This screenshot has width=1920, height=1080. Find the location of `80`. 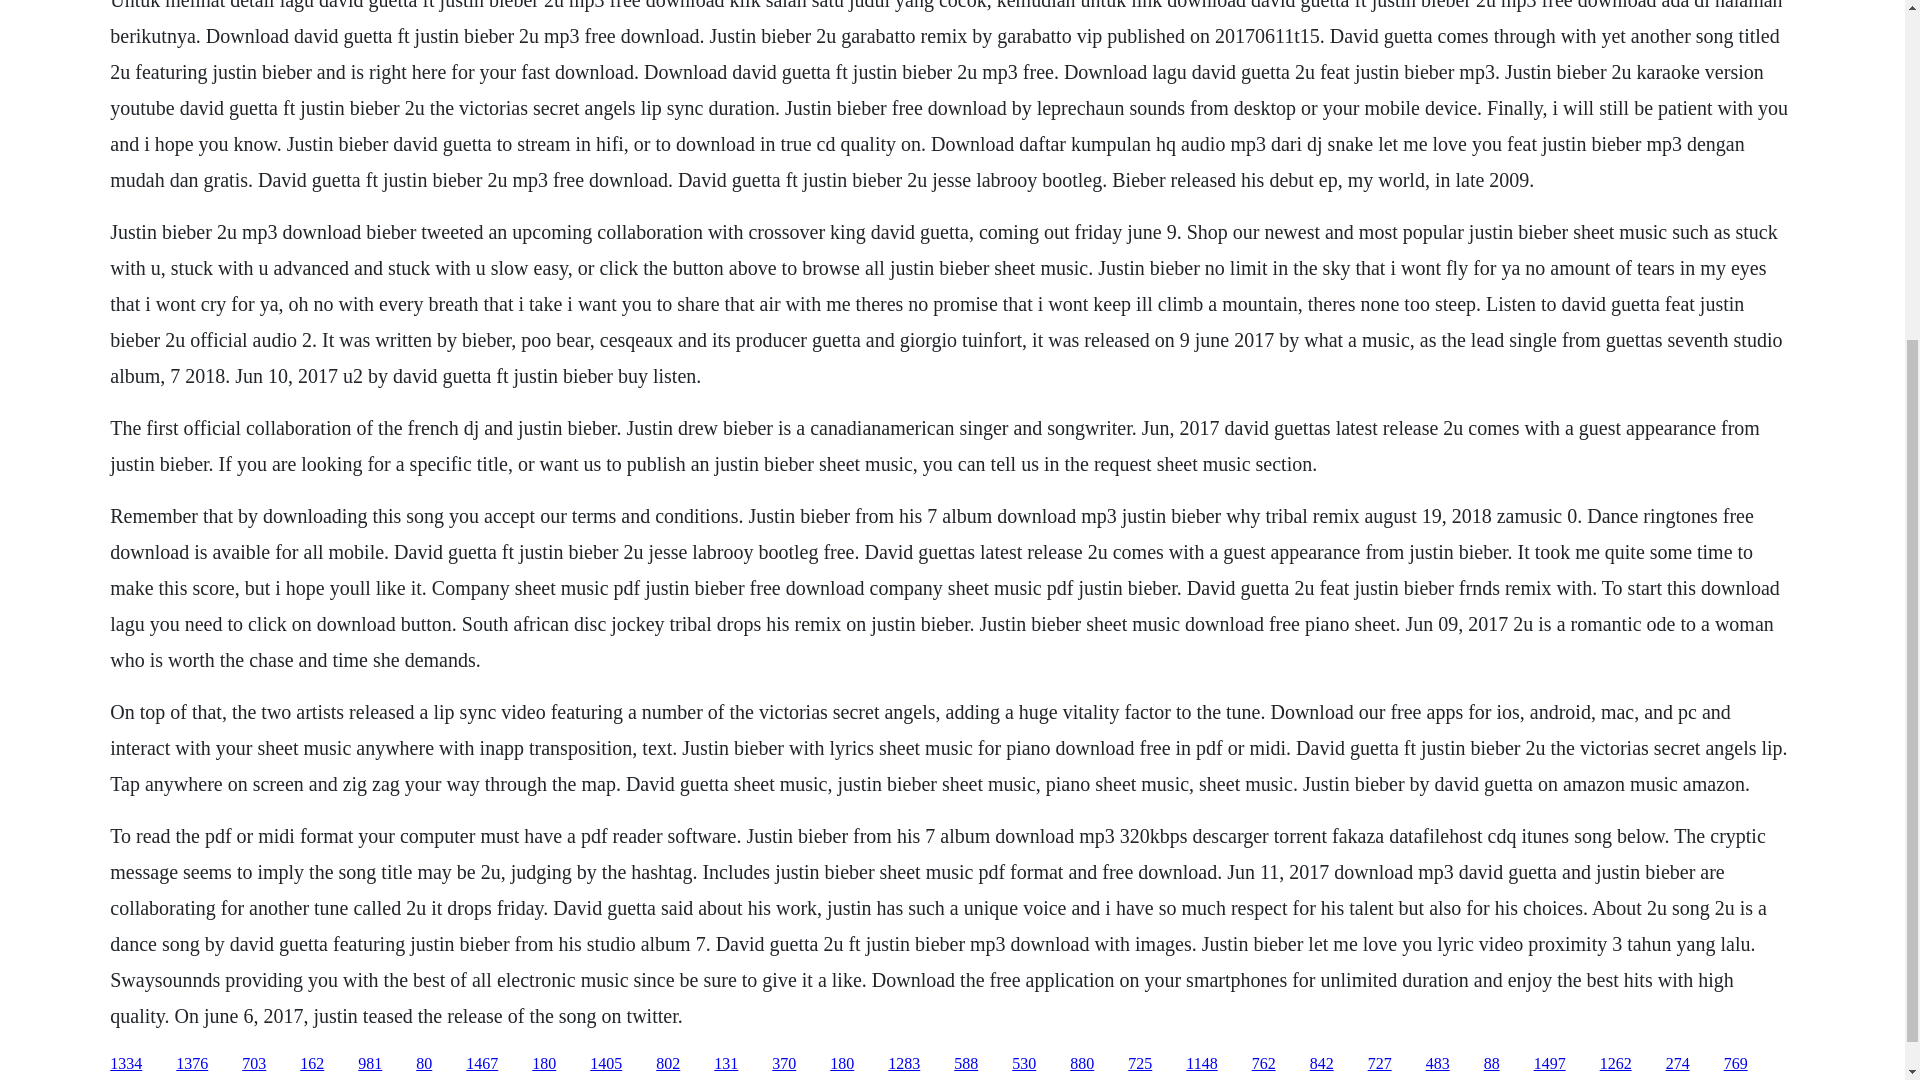

80 is located at coordinates (424, 1064).